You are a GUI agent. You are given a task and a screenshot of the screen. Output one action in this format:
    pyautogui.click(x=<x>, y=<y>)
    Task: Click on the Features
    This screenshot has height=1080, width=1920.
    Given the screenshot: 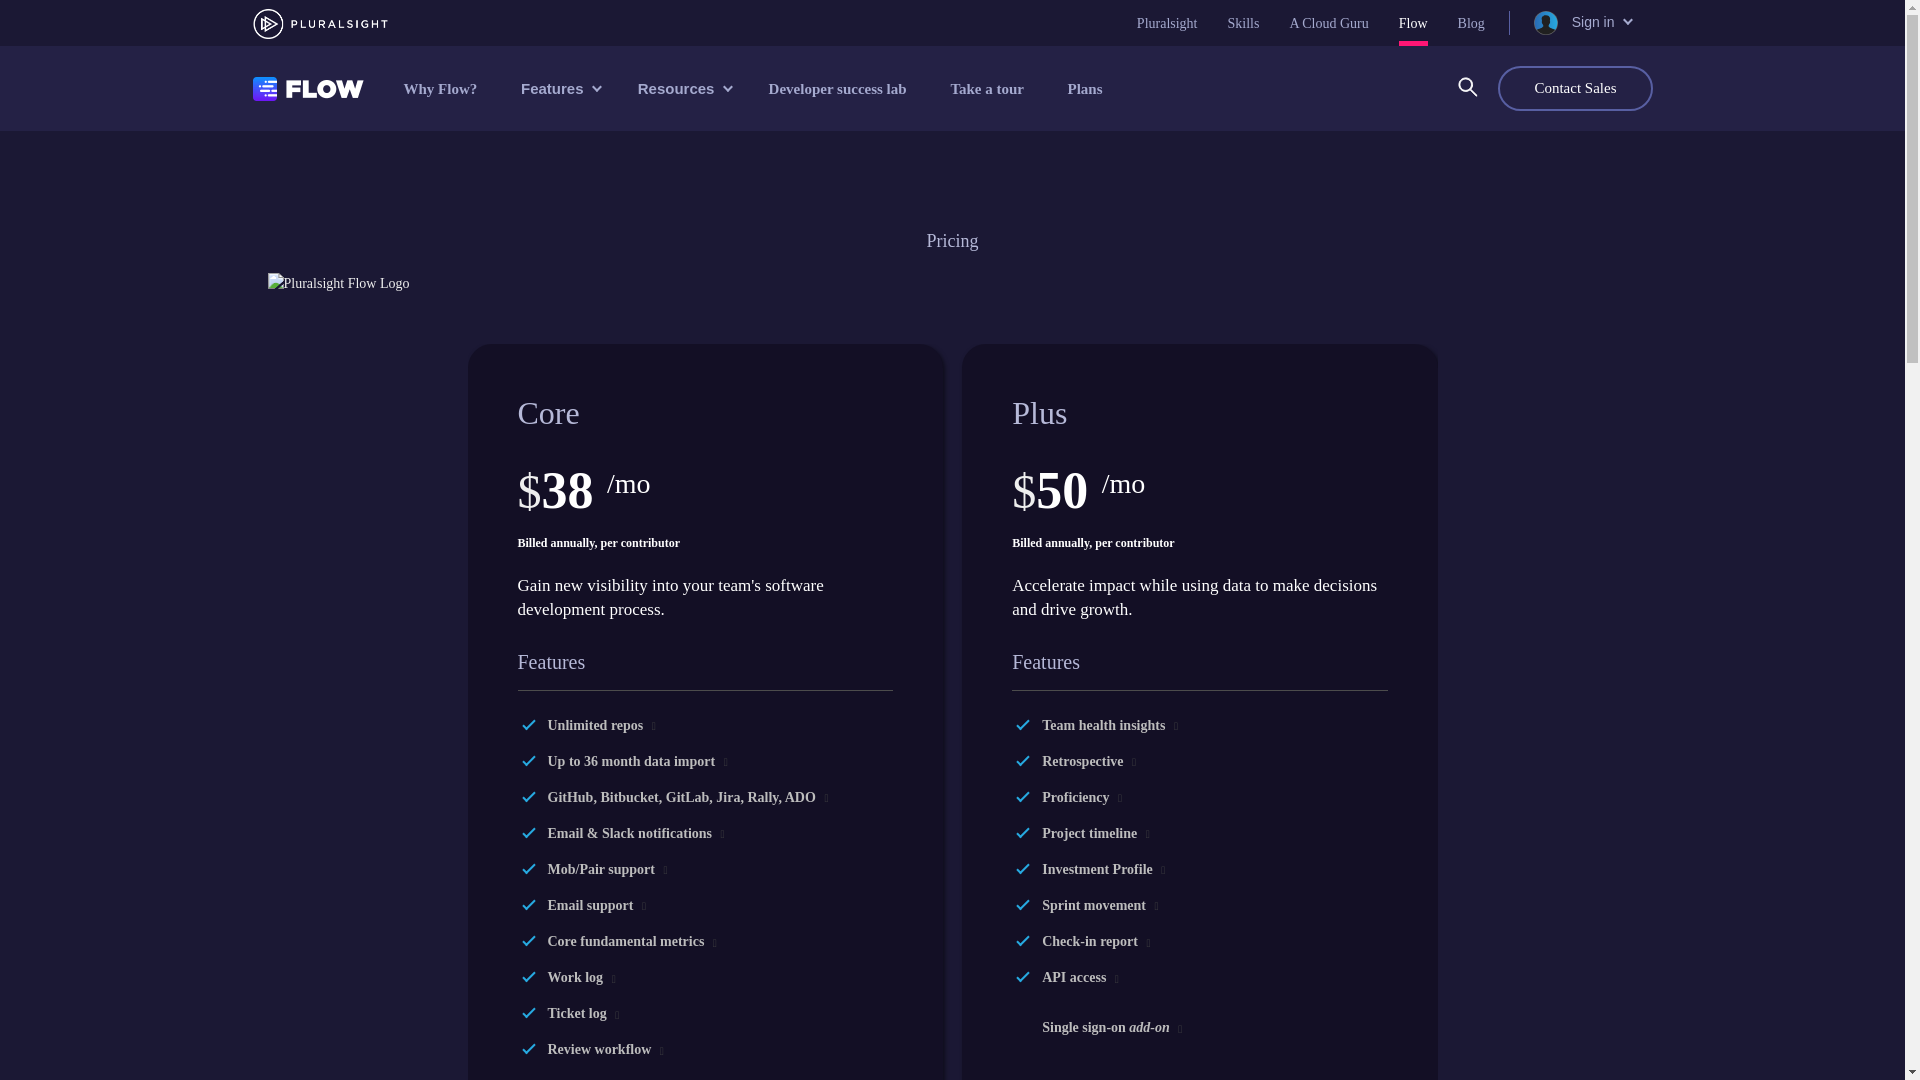 What is the action you would take?
    pyautogui.click(x=558, y=88)
    